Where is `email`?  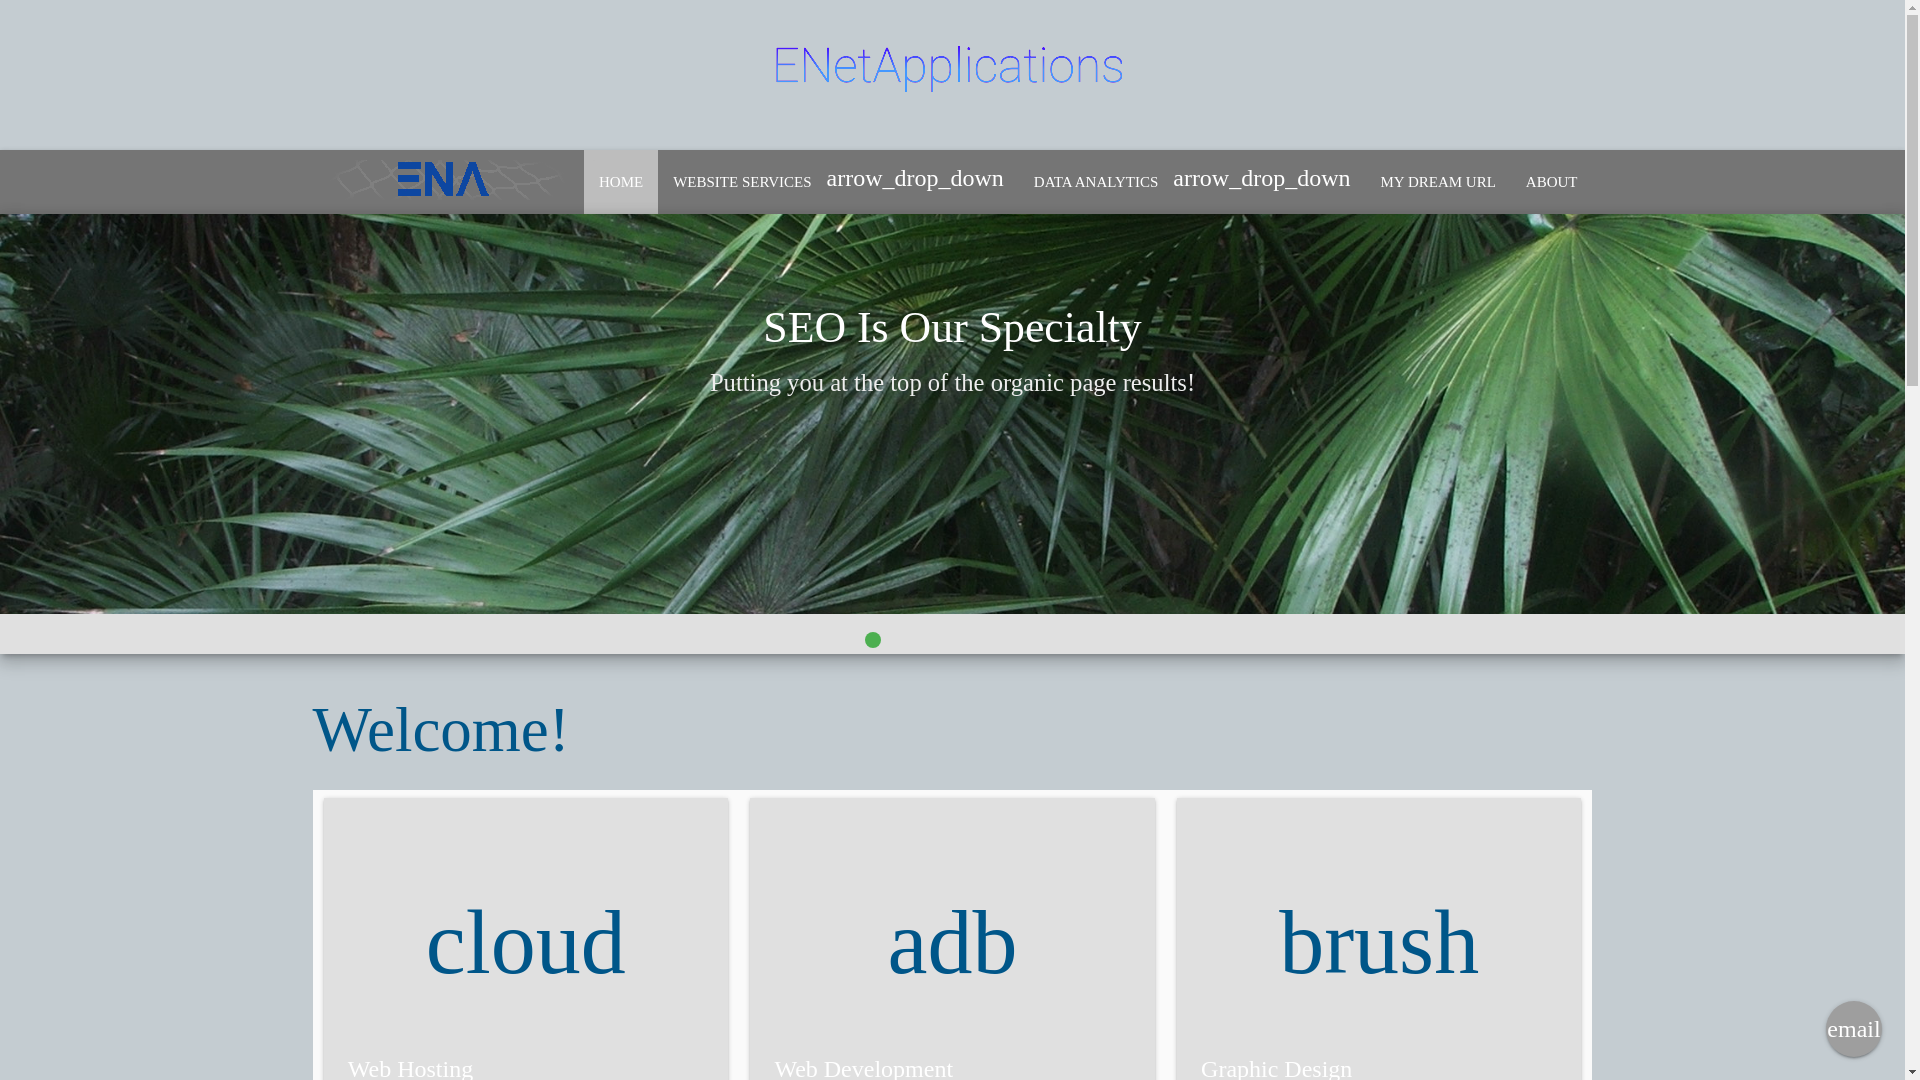
email is located at coordinates (1853, 1029).